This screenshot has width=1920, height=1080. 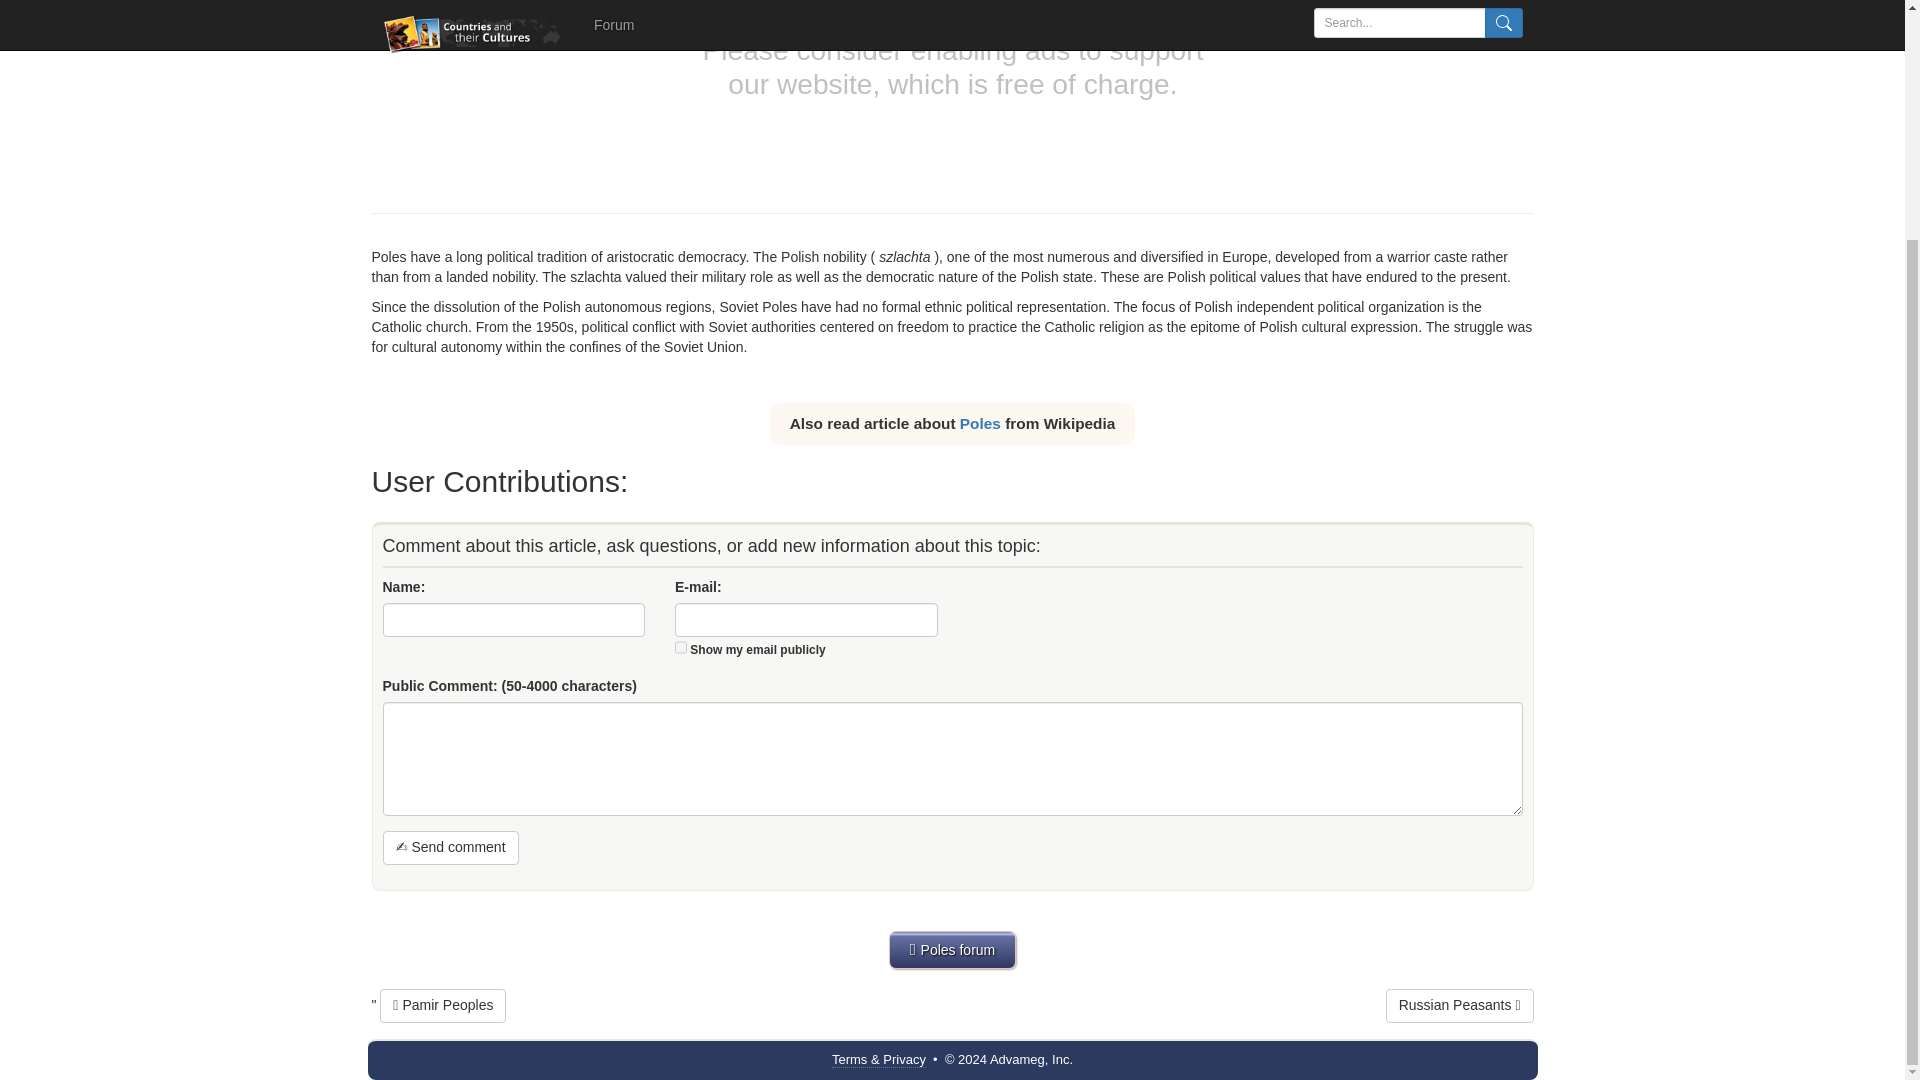 I want to click on Poles, so click(x=980, y=422).